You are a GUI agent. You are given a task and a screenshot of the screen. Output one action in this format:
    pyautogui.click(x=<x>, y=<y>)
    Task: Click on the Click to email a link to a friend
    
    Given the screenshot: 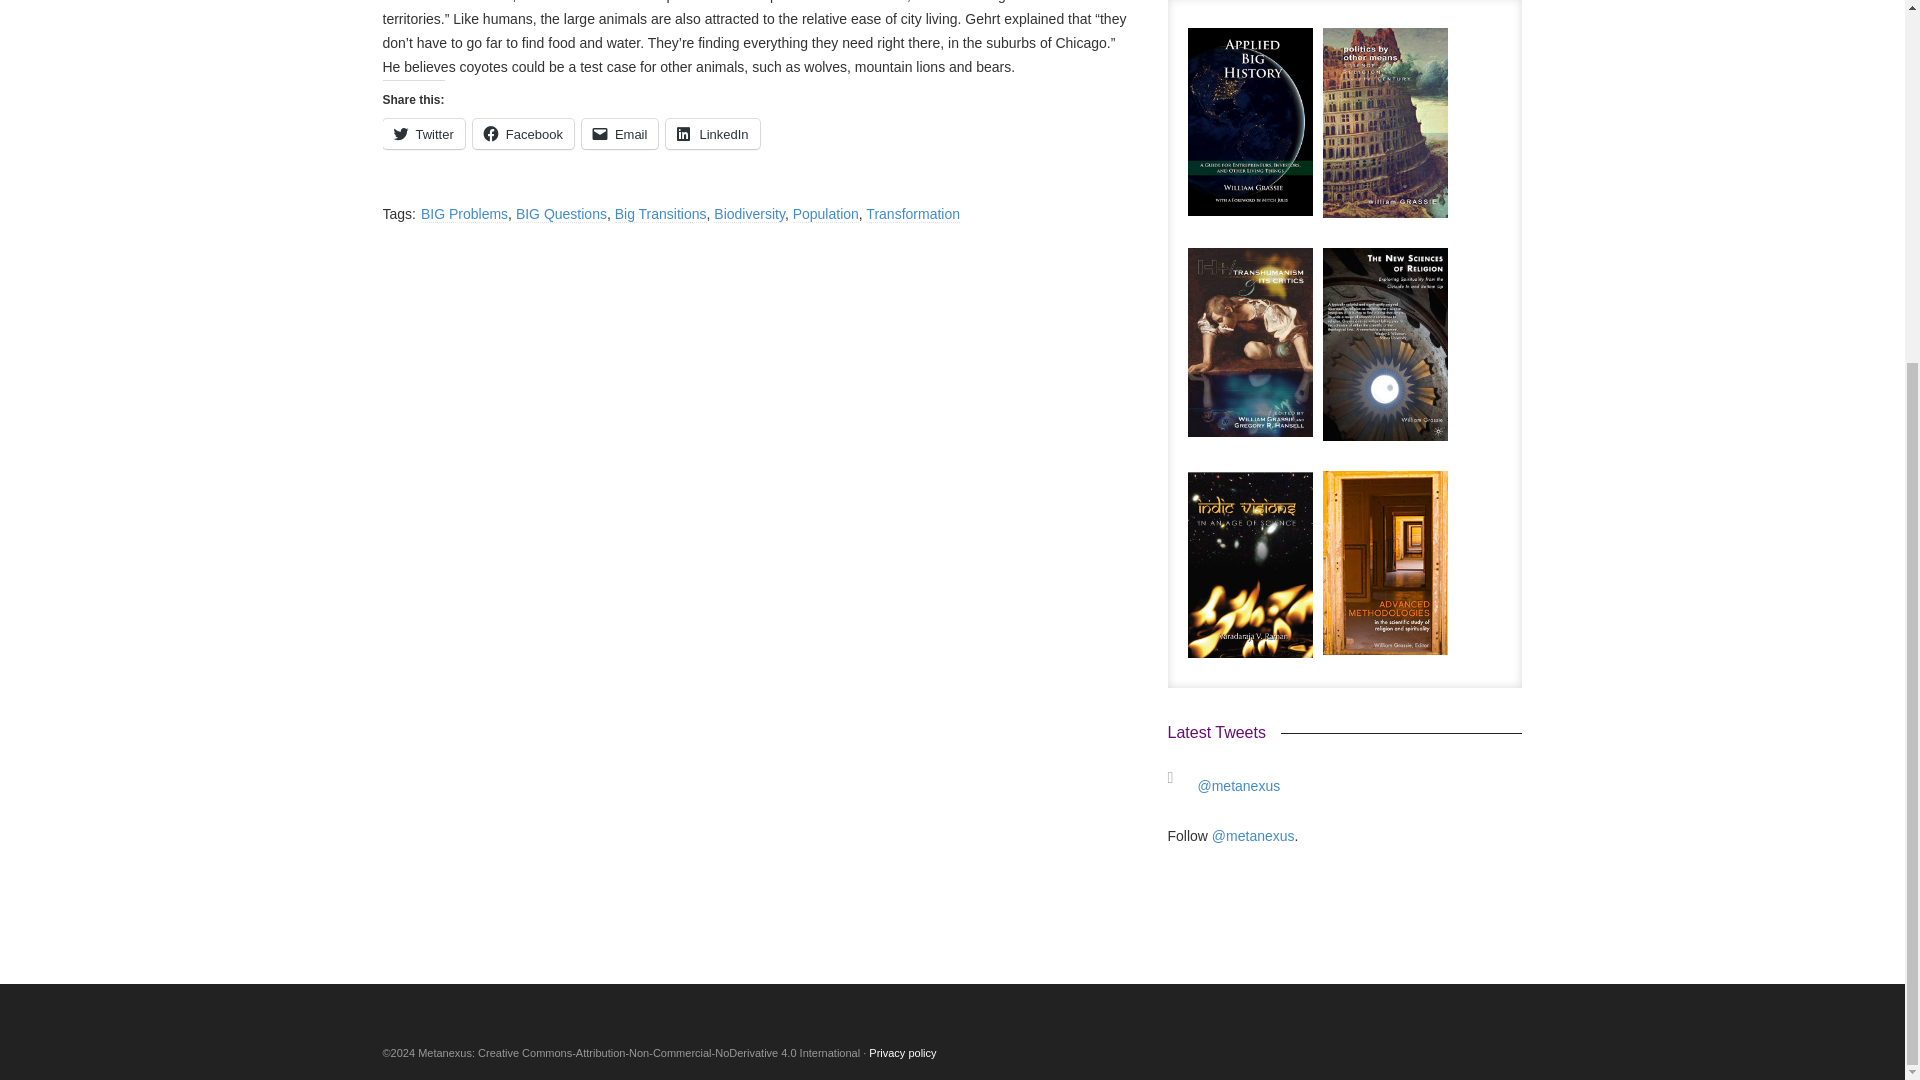 What is the action you would take?
    pyautogui.click(x=620, y=134)
    